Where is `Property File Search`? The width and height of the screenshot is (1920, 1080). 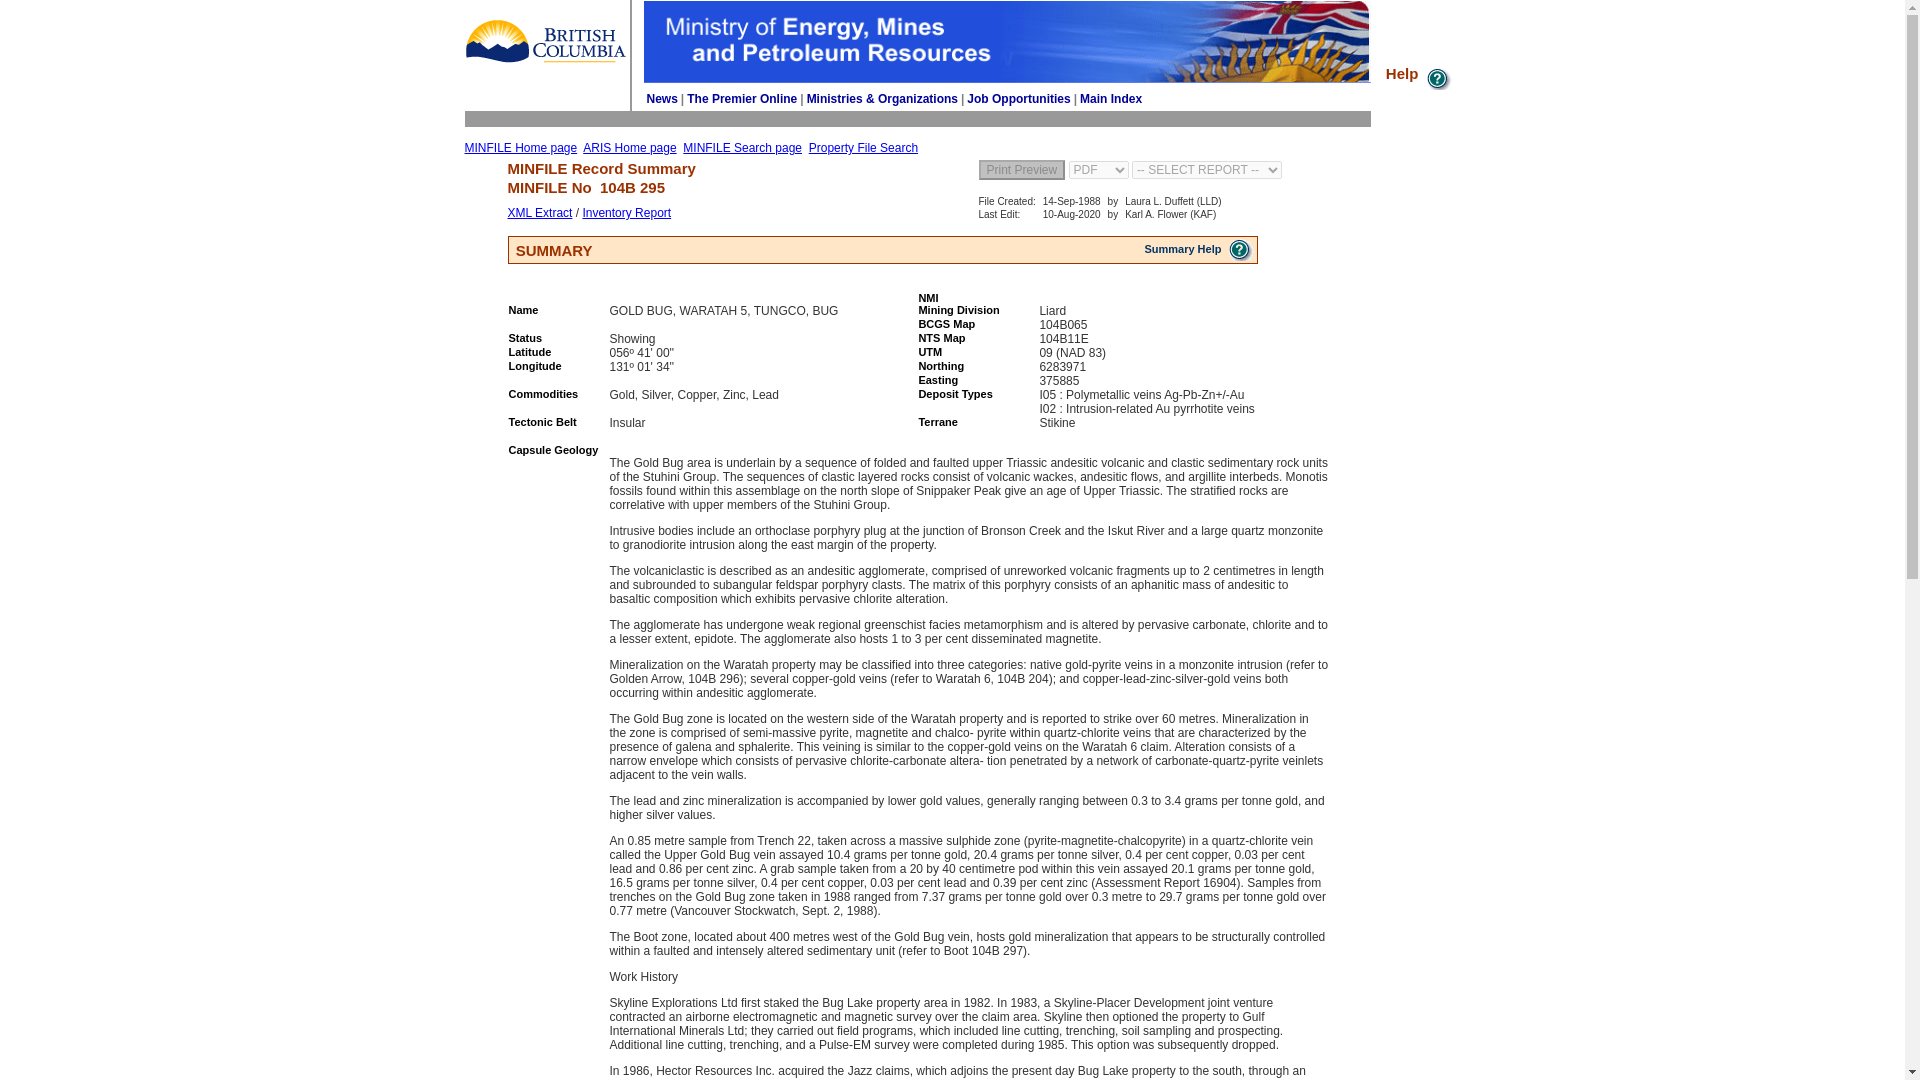 Property File Search is located at coordinates (862, 148).